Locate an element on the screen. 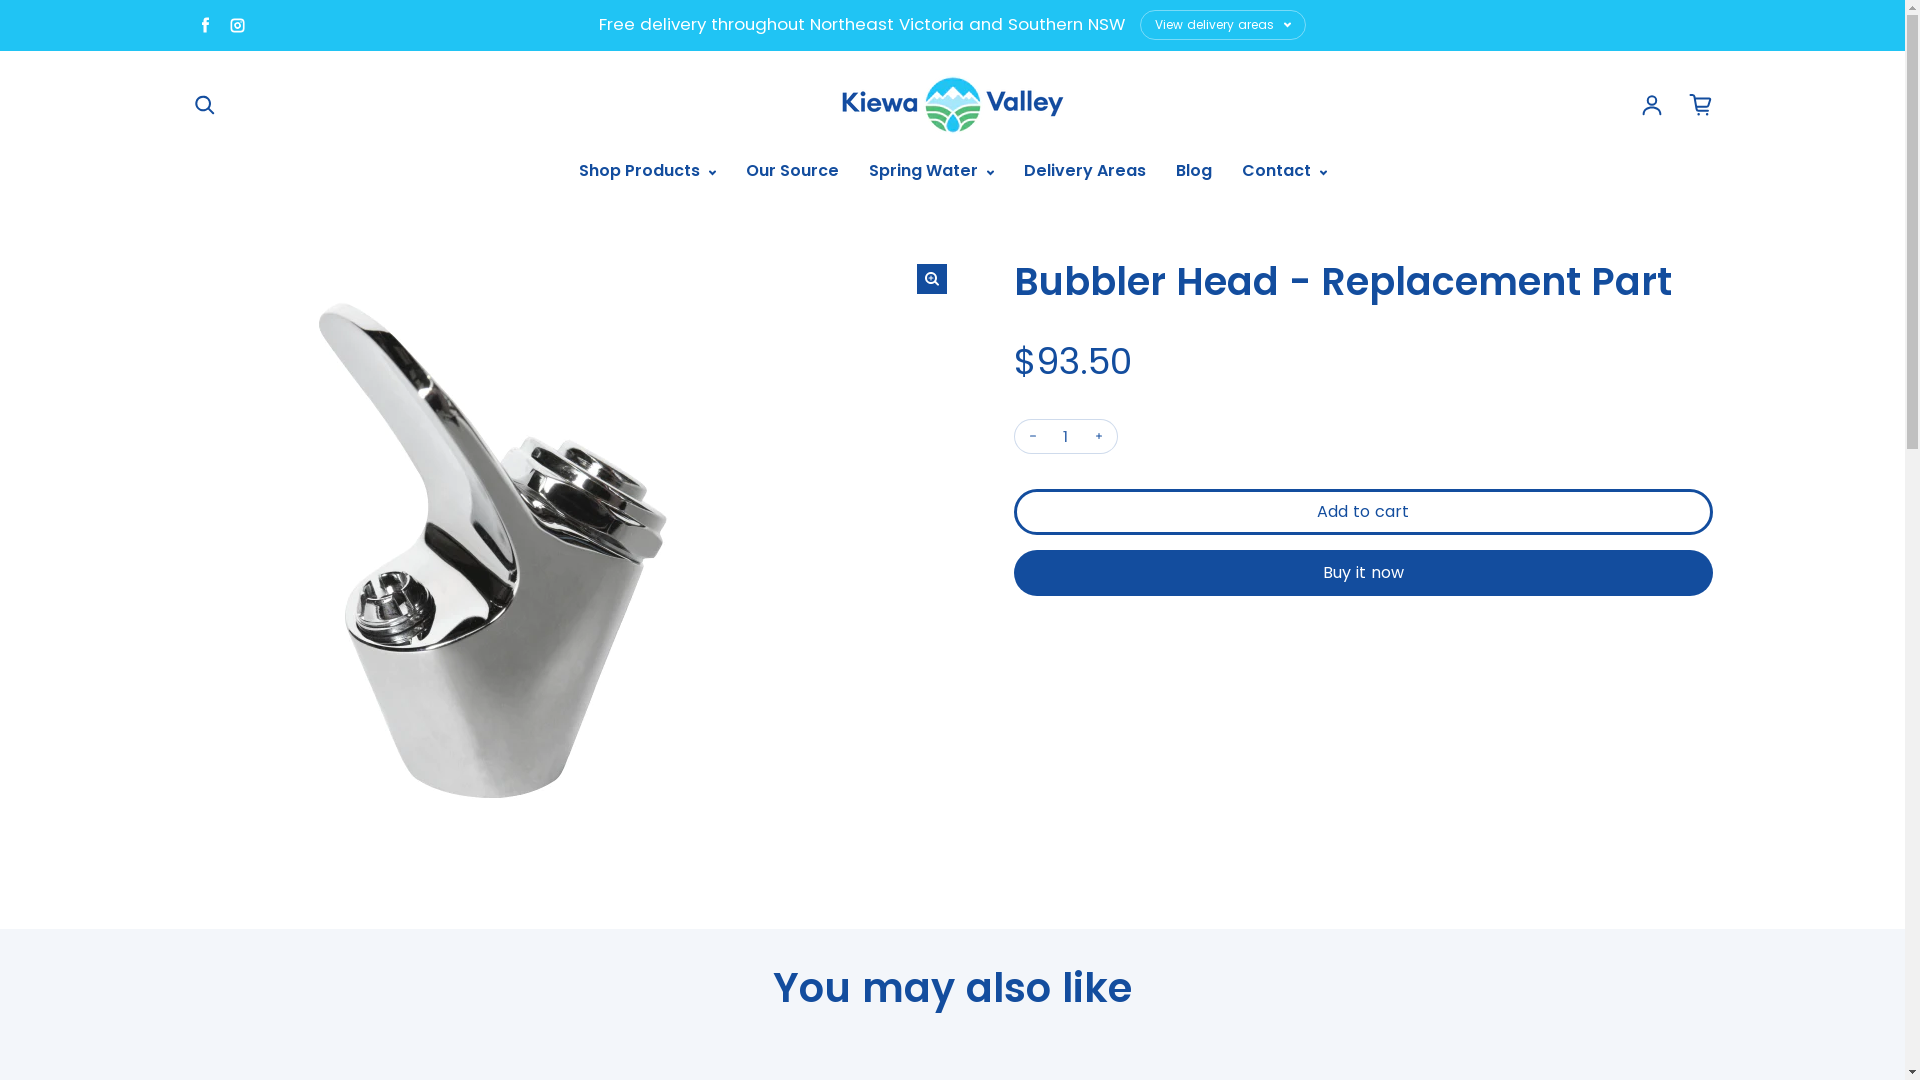 The width and height of the screenshot is (1920, 1080). Log in is located at coordinates (1652, 105).